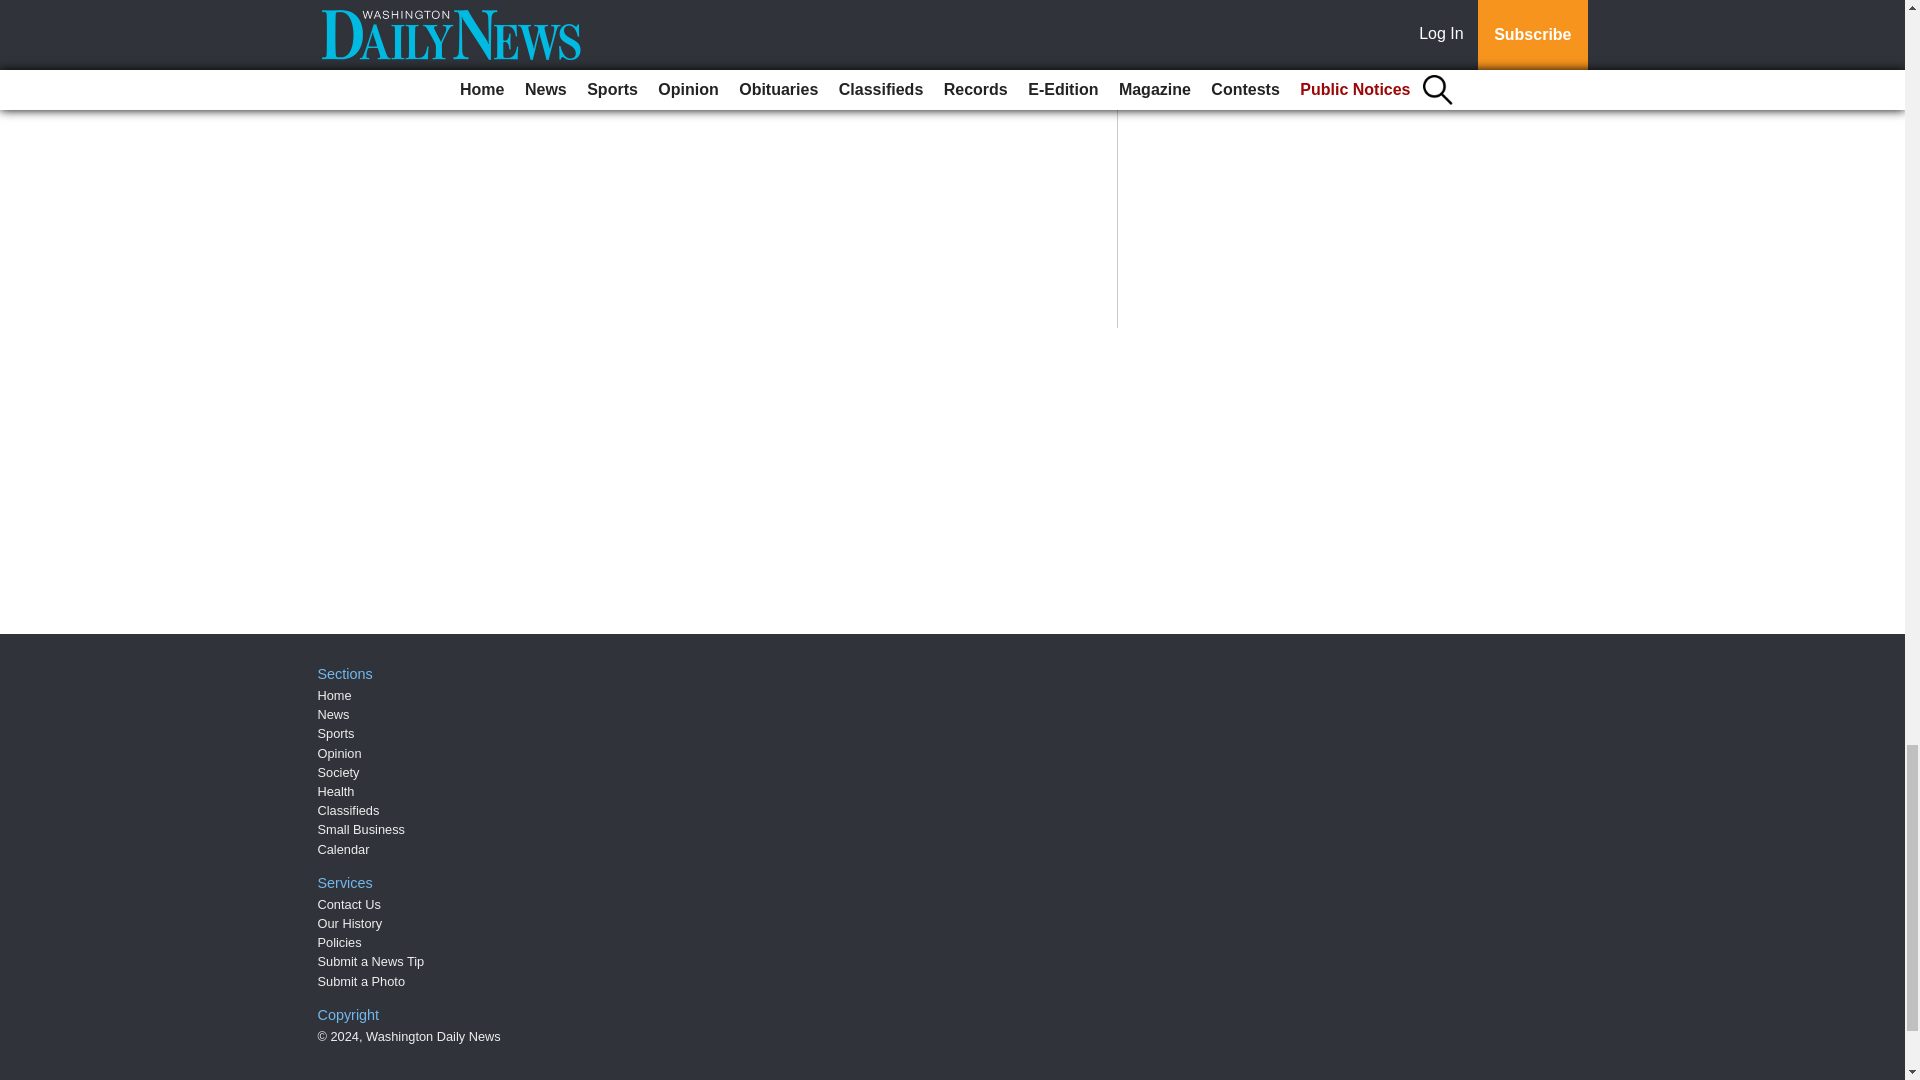  Describe the element at coordinates (362, 829) in the screenshot. I see `Small Business` at that location.